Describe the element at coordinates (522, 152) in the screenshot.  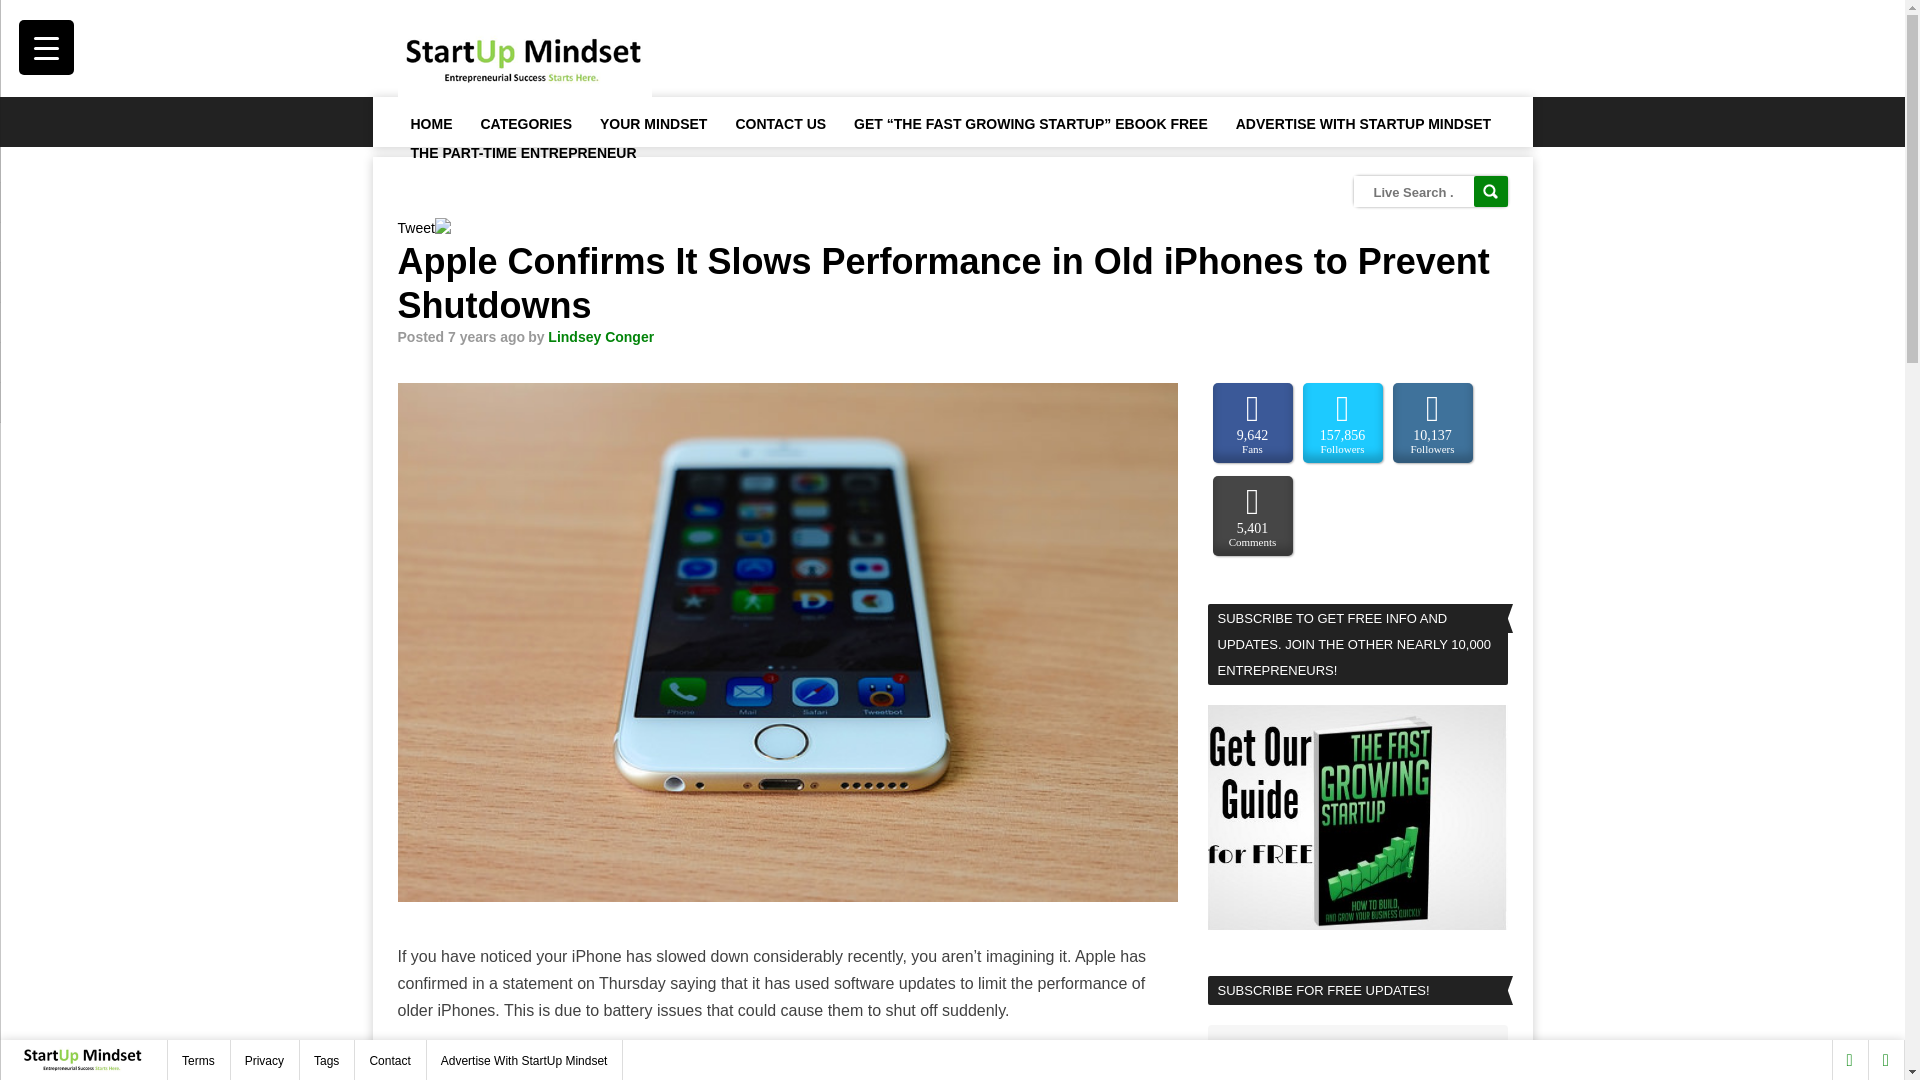
I see `THE PART-TIME ENTREPRENEUR` at that location.